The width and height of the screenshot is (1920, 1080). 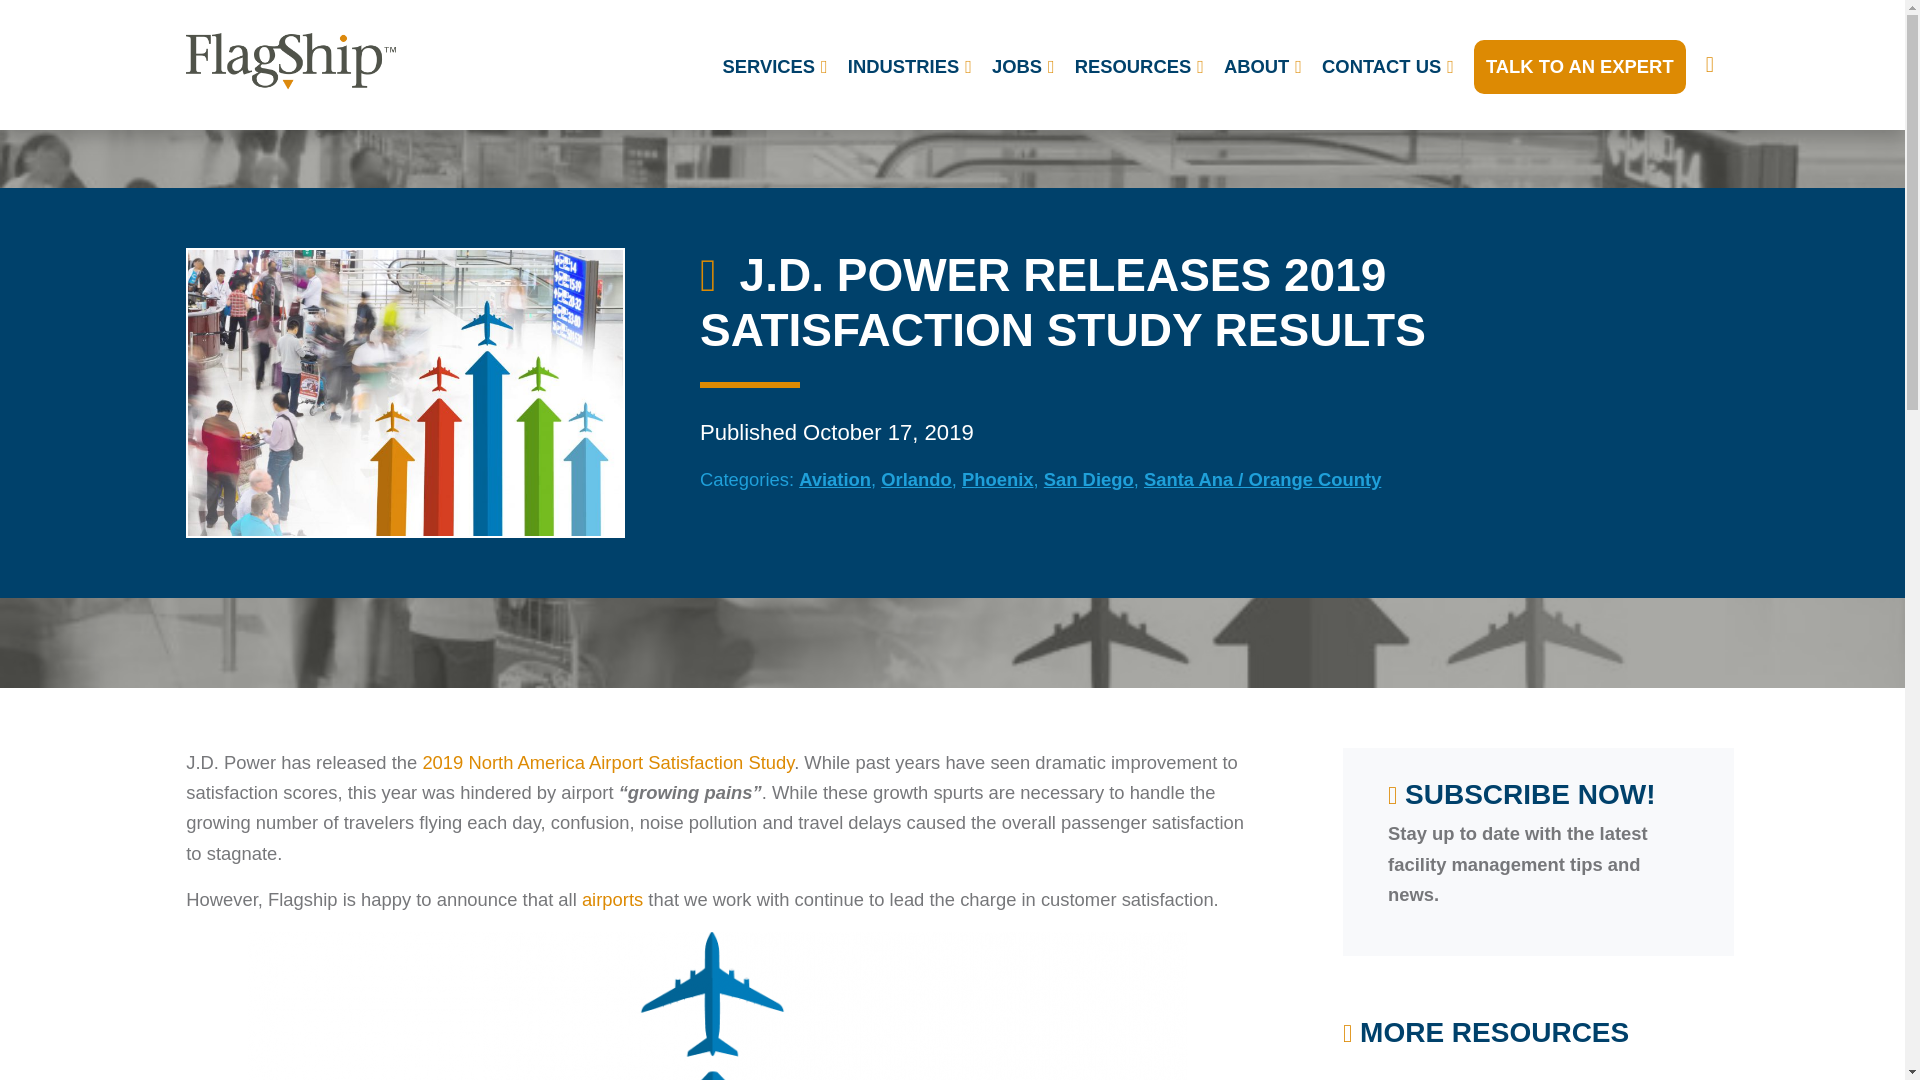 I want to click on San Diego, so click(x=1089, y=479).